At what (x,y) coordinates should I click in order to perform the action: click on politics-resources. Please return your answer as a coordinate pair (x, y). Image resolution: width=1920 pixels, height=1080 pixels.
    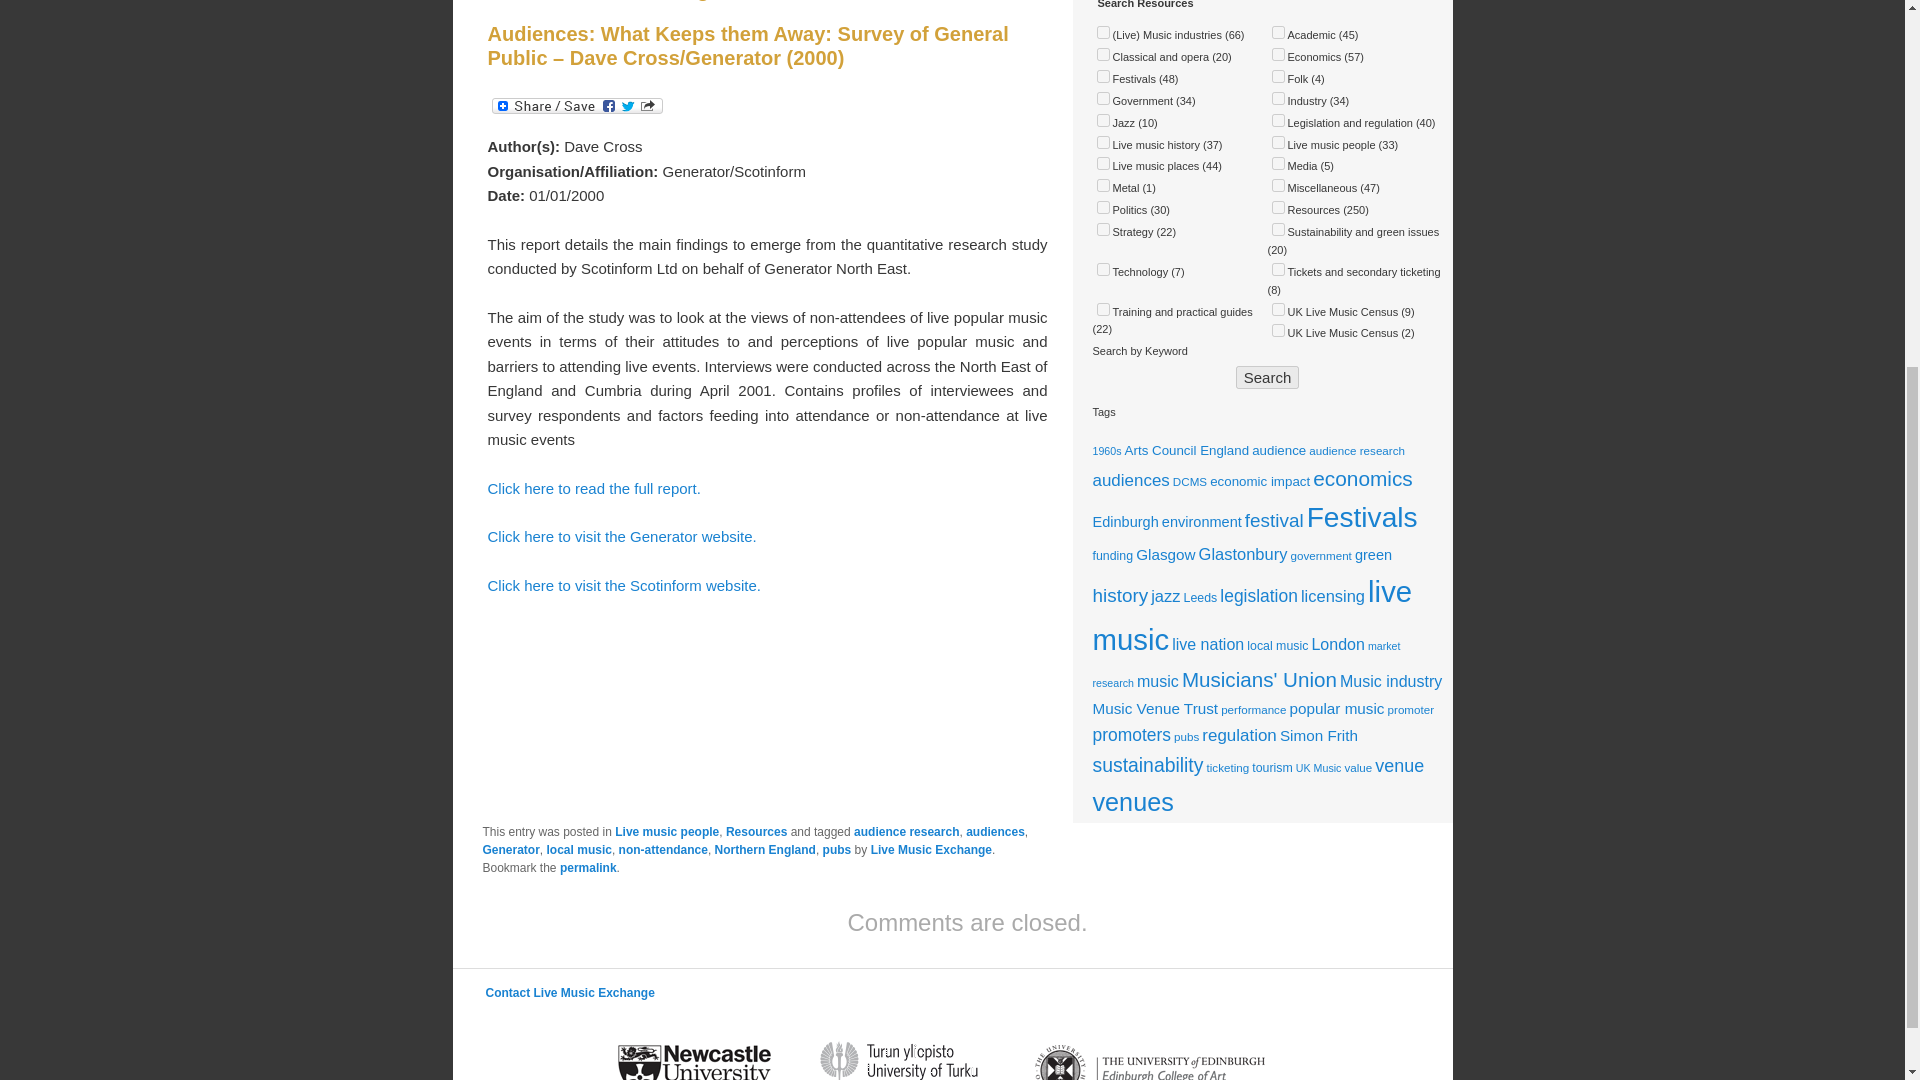
    Looking at the image, I should click on (1102, 206).